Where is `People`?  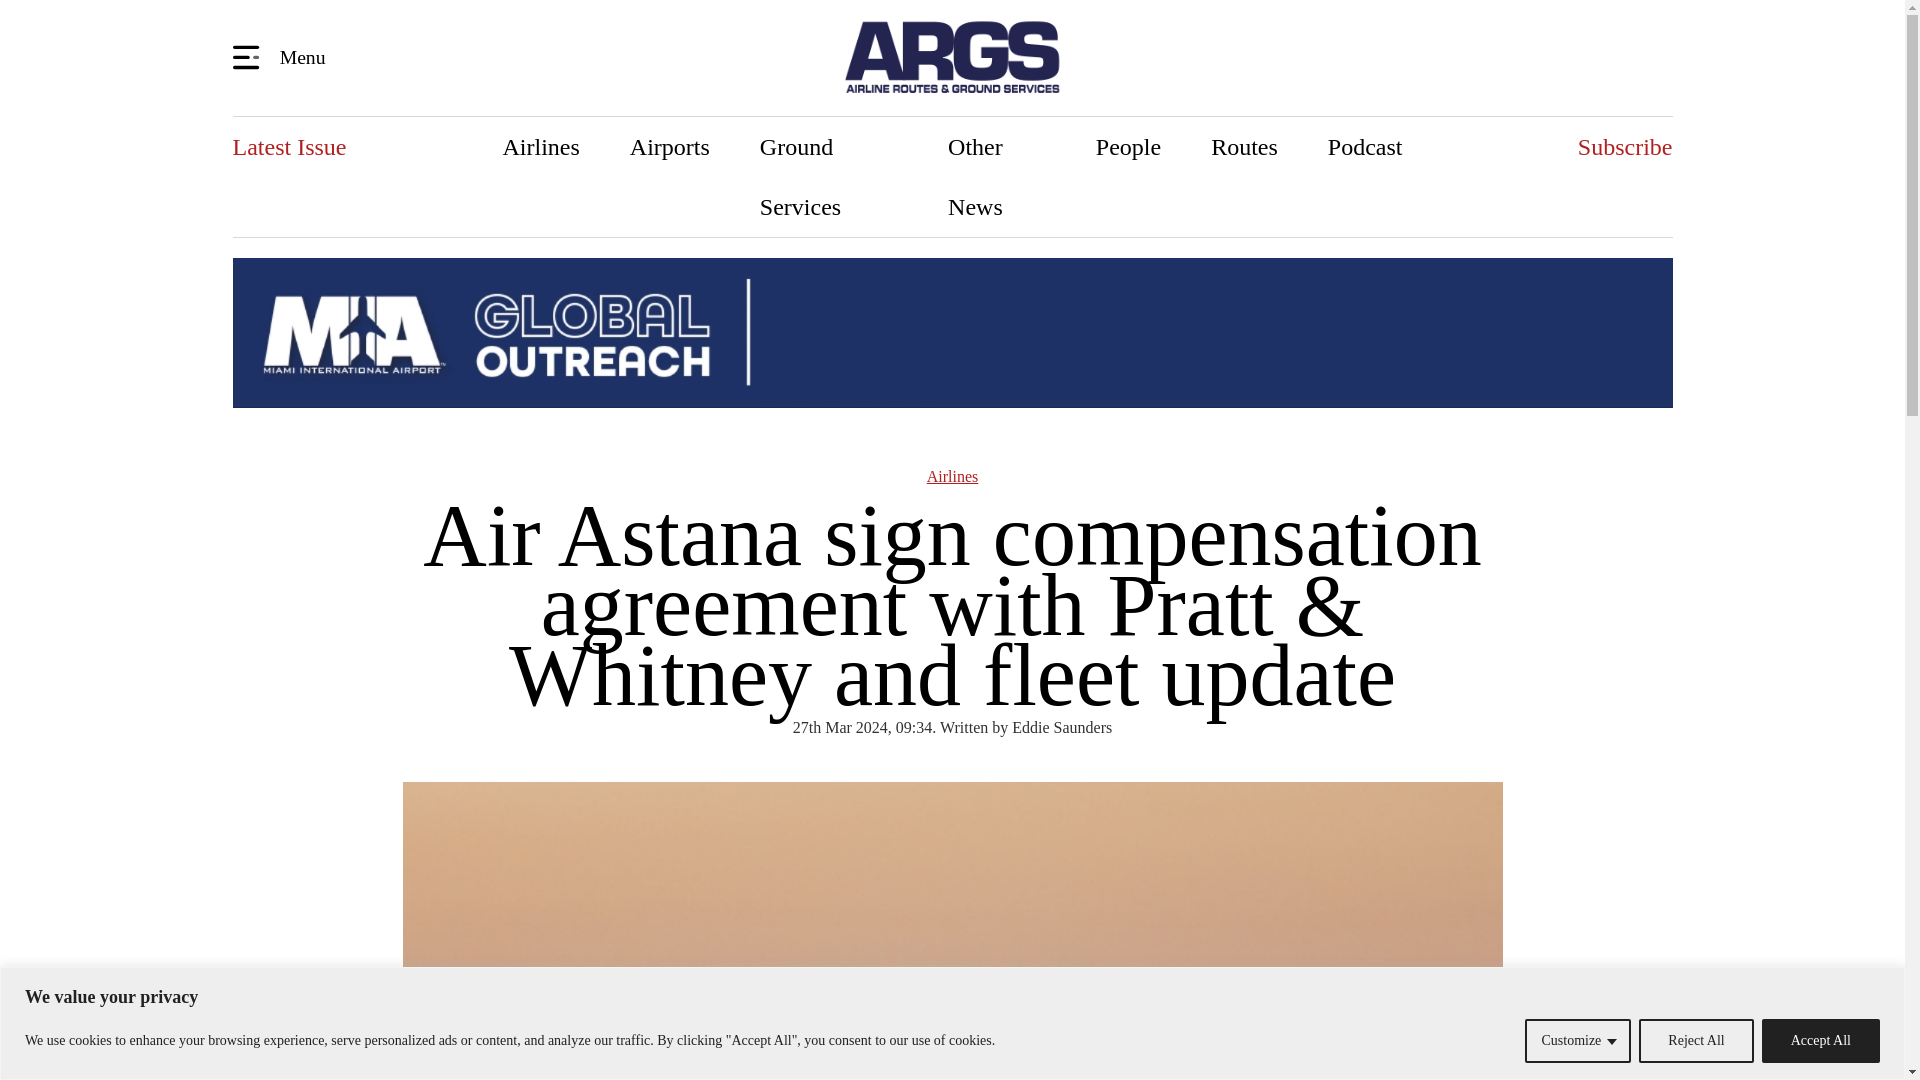 People is located at coordinates (1128, 146).